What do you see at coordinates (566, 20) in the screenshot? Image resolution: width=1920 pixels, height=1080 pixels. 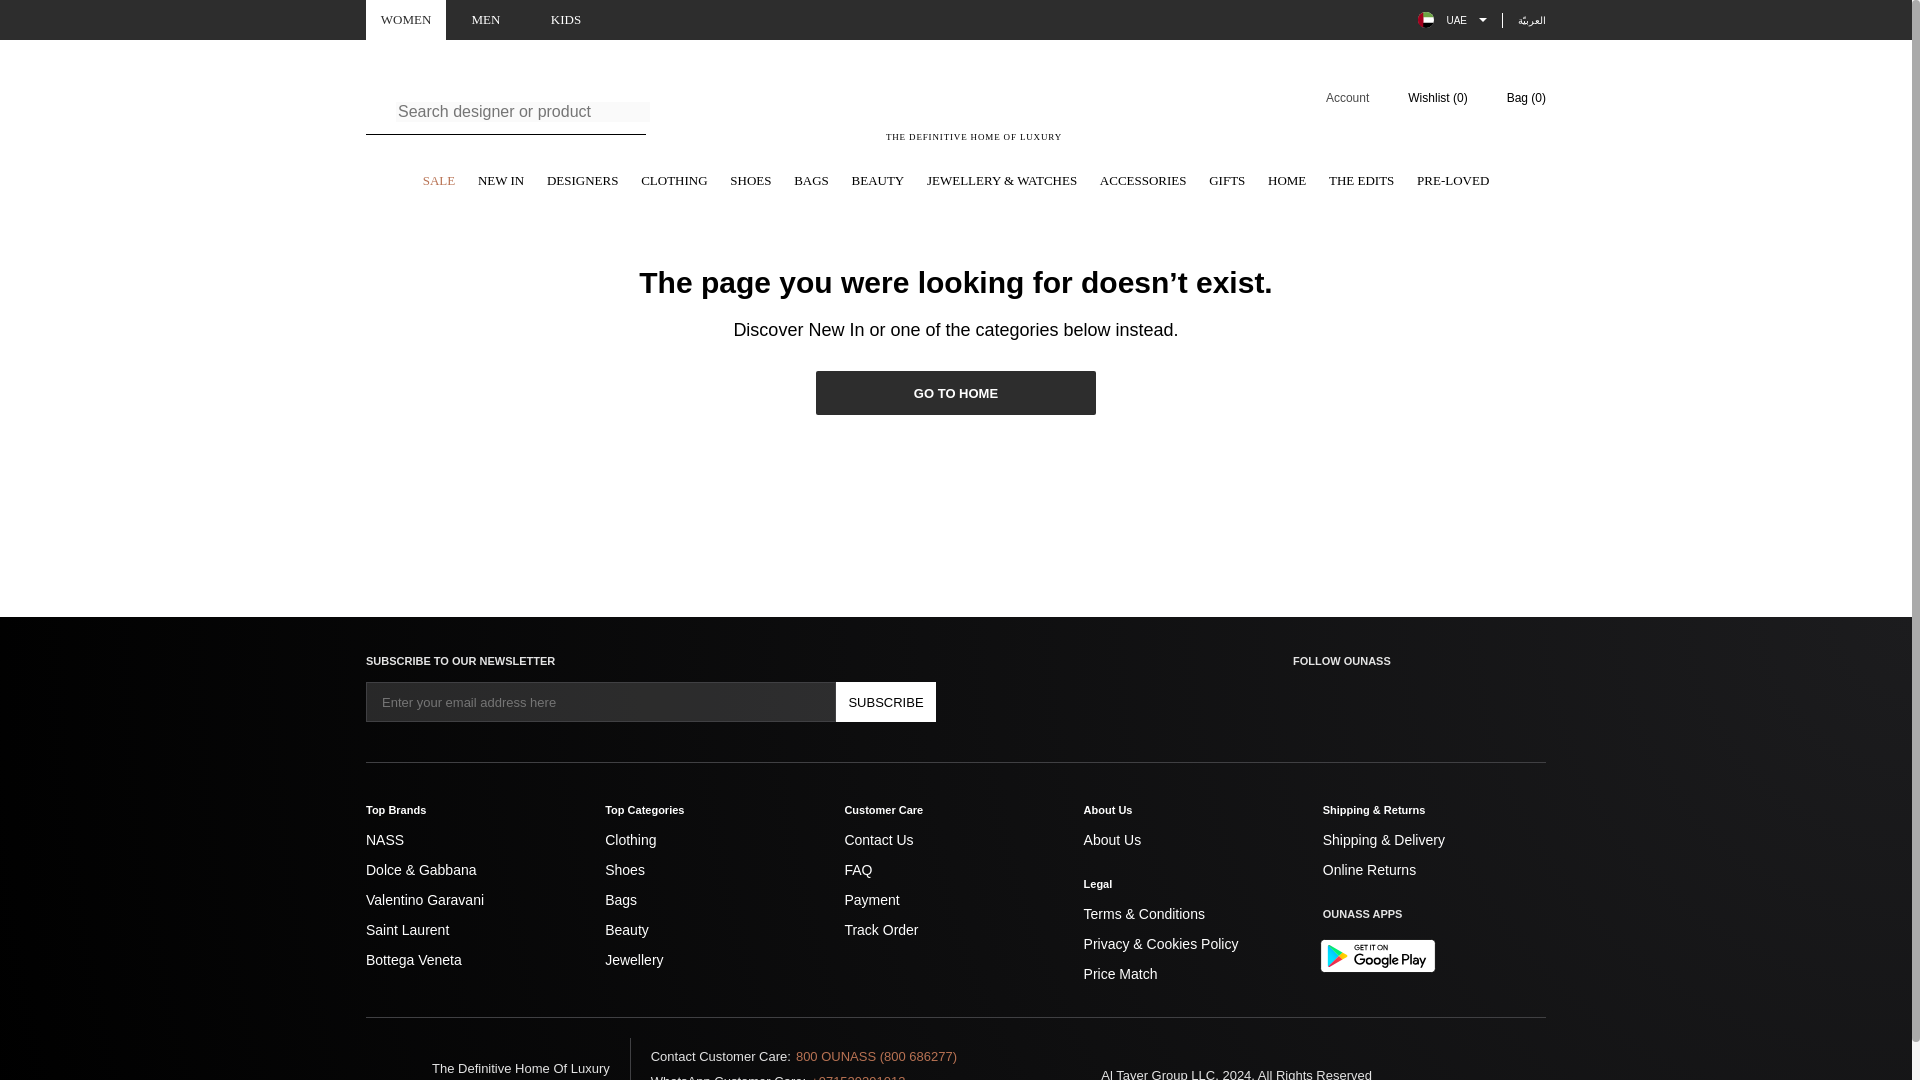 I see `KIDS` at bounding box center [566, 20].